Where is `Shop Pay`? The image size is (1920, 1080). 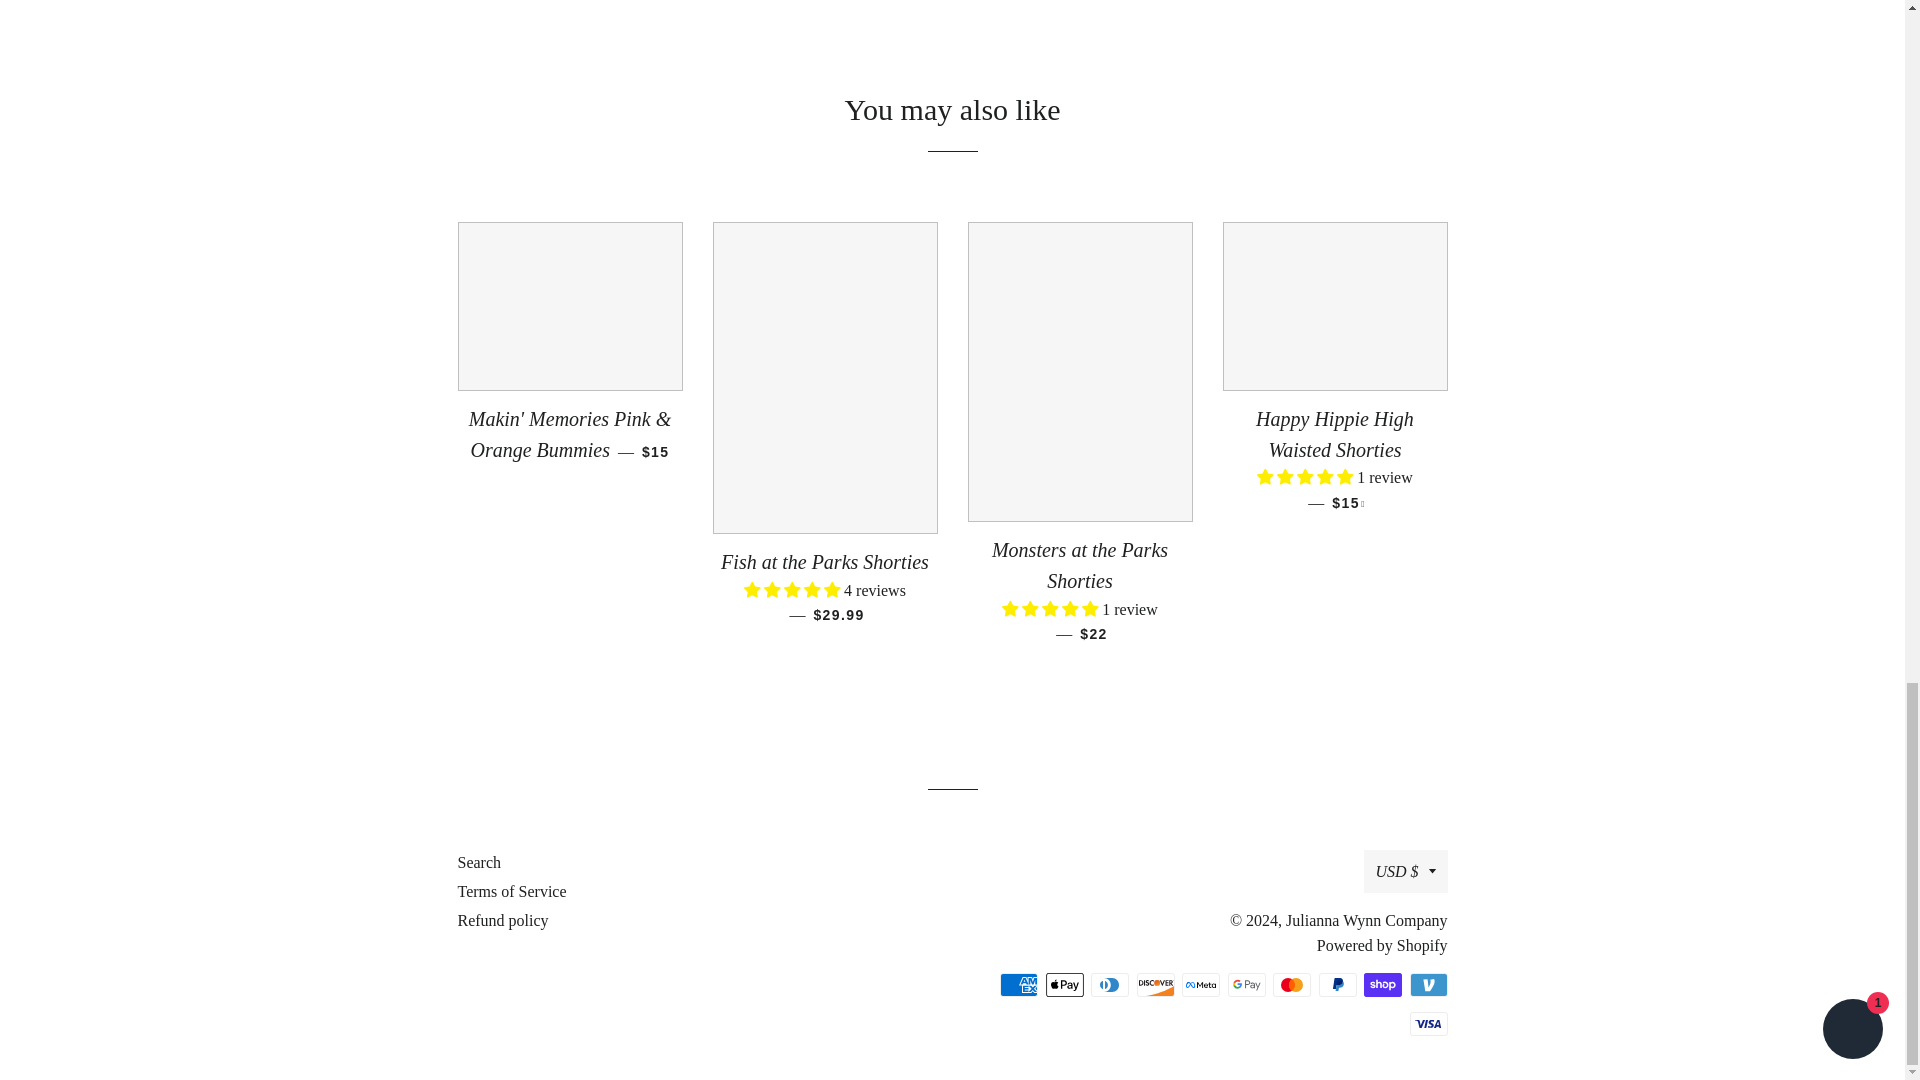 Shop Pay is located at coordinates (1382, 984).